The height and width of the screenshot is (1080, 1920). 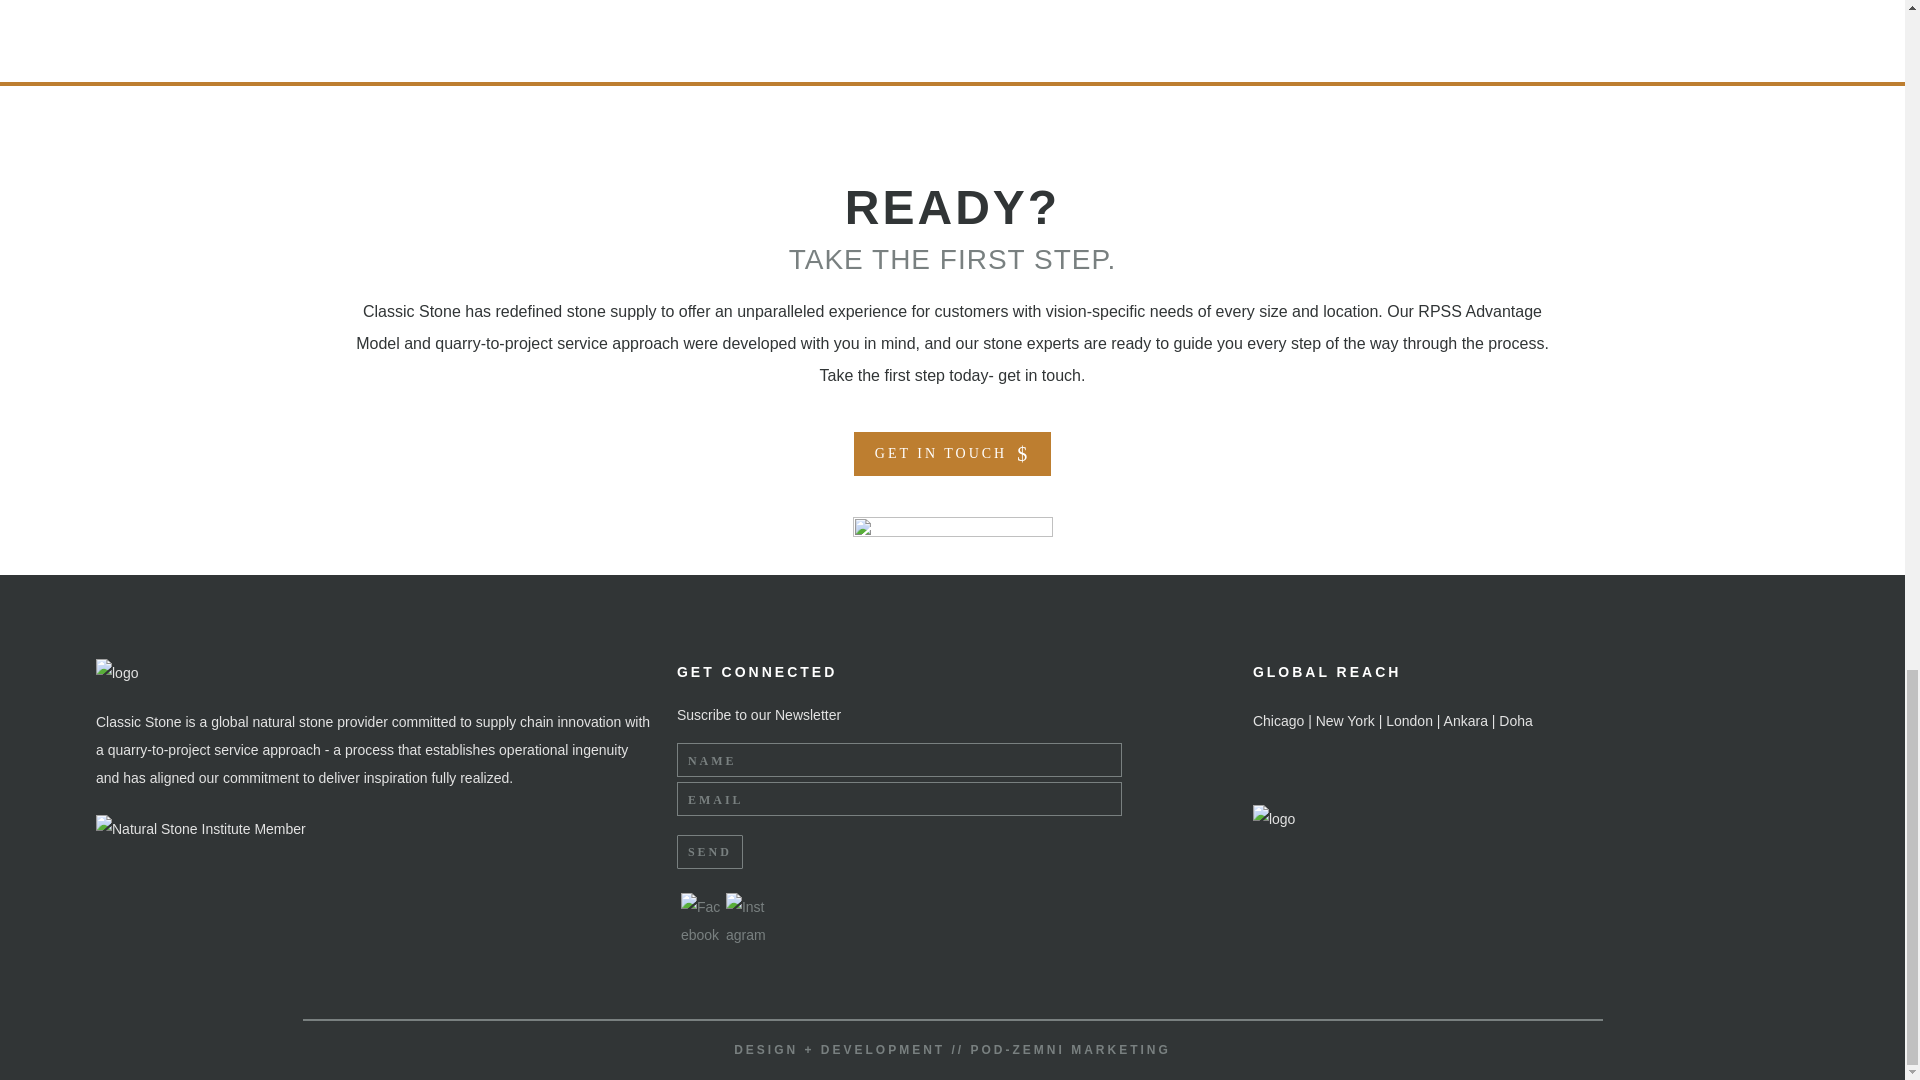 I want to click on email, so click(x=899, y=798).